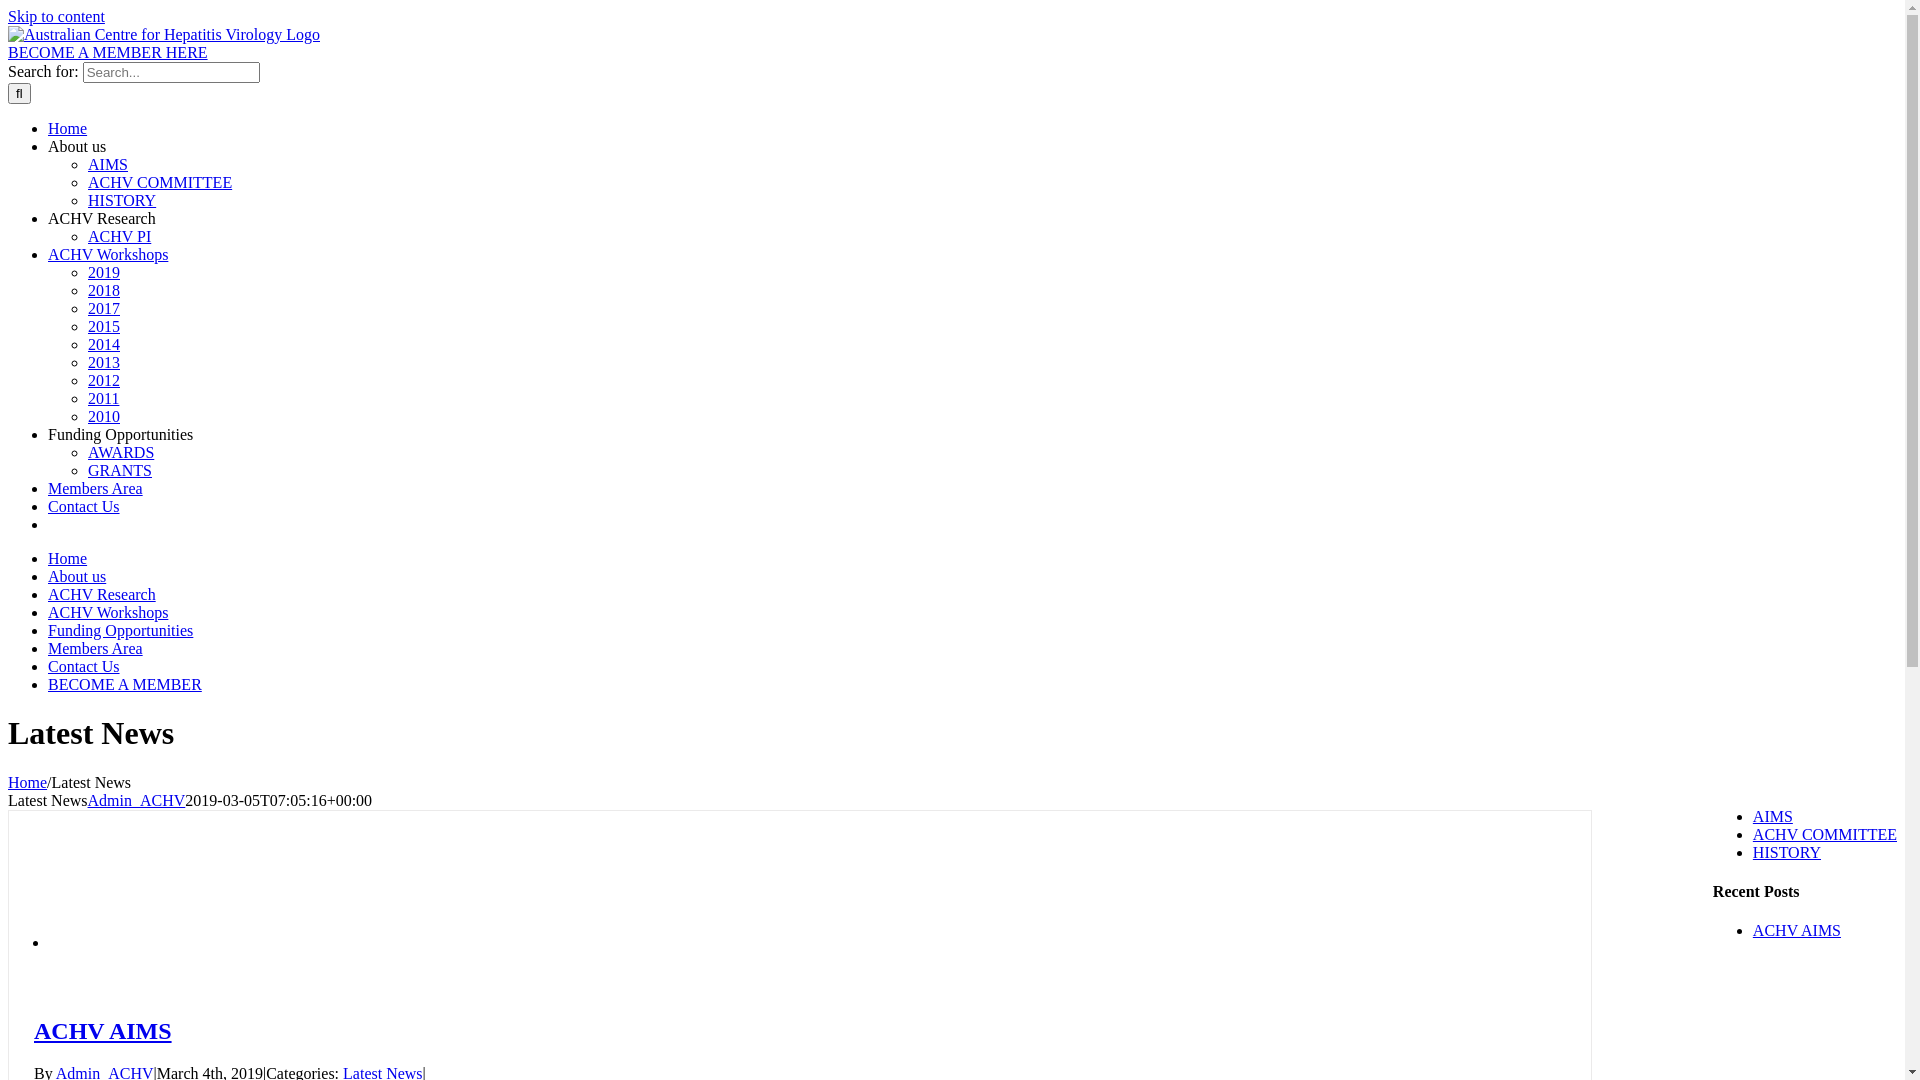 This screenshot has width=1920, height=1080. I want to click on Members Area, so click(96, 648).